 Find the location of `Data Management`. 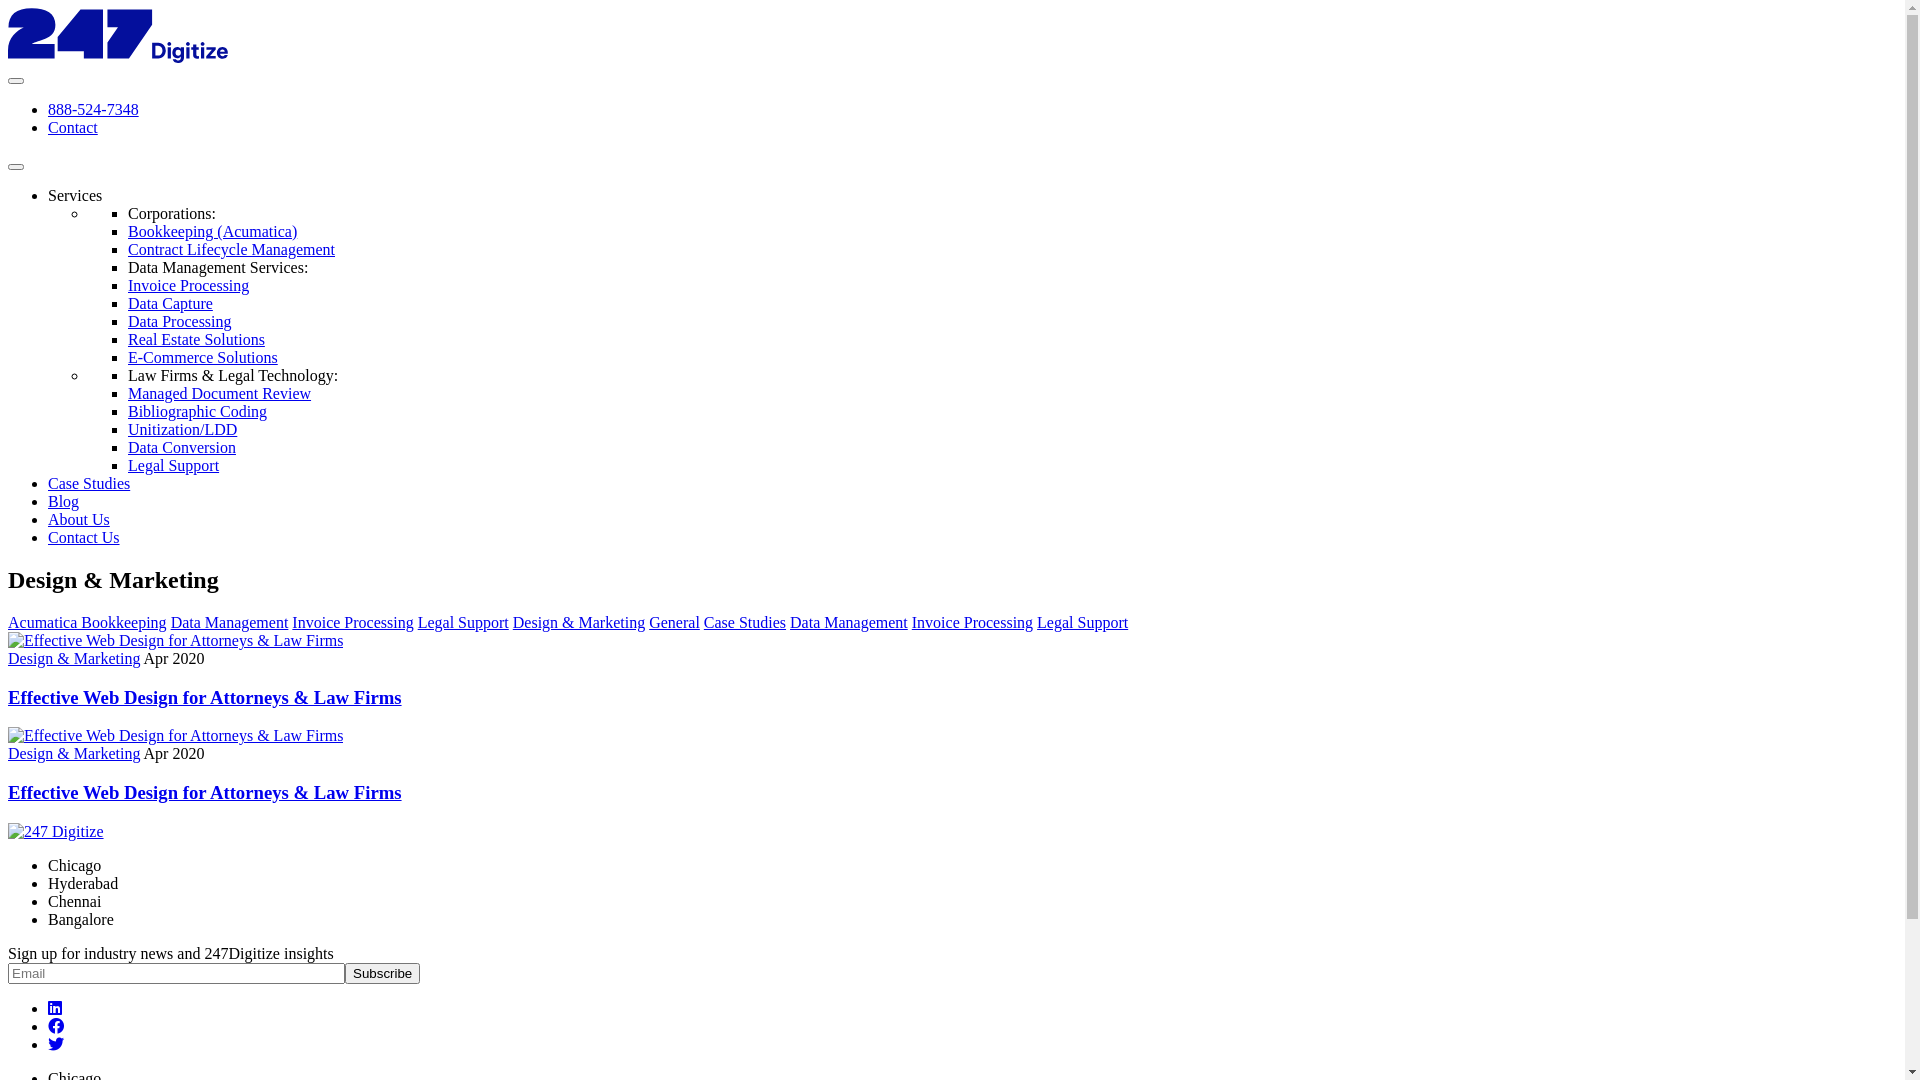

Data Management is located at coordinates (230, 622).